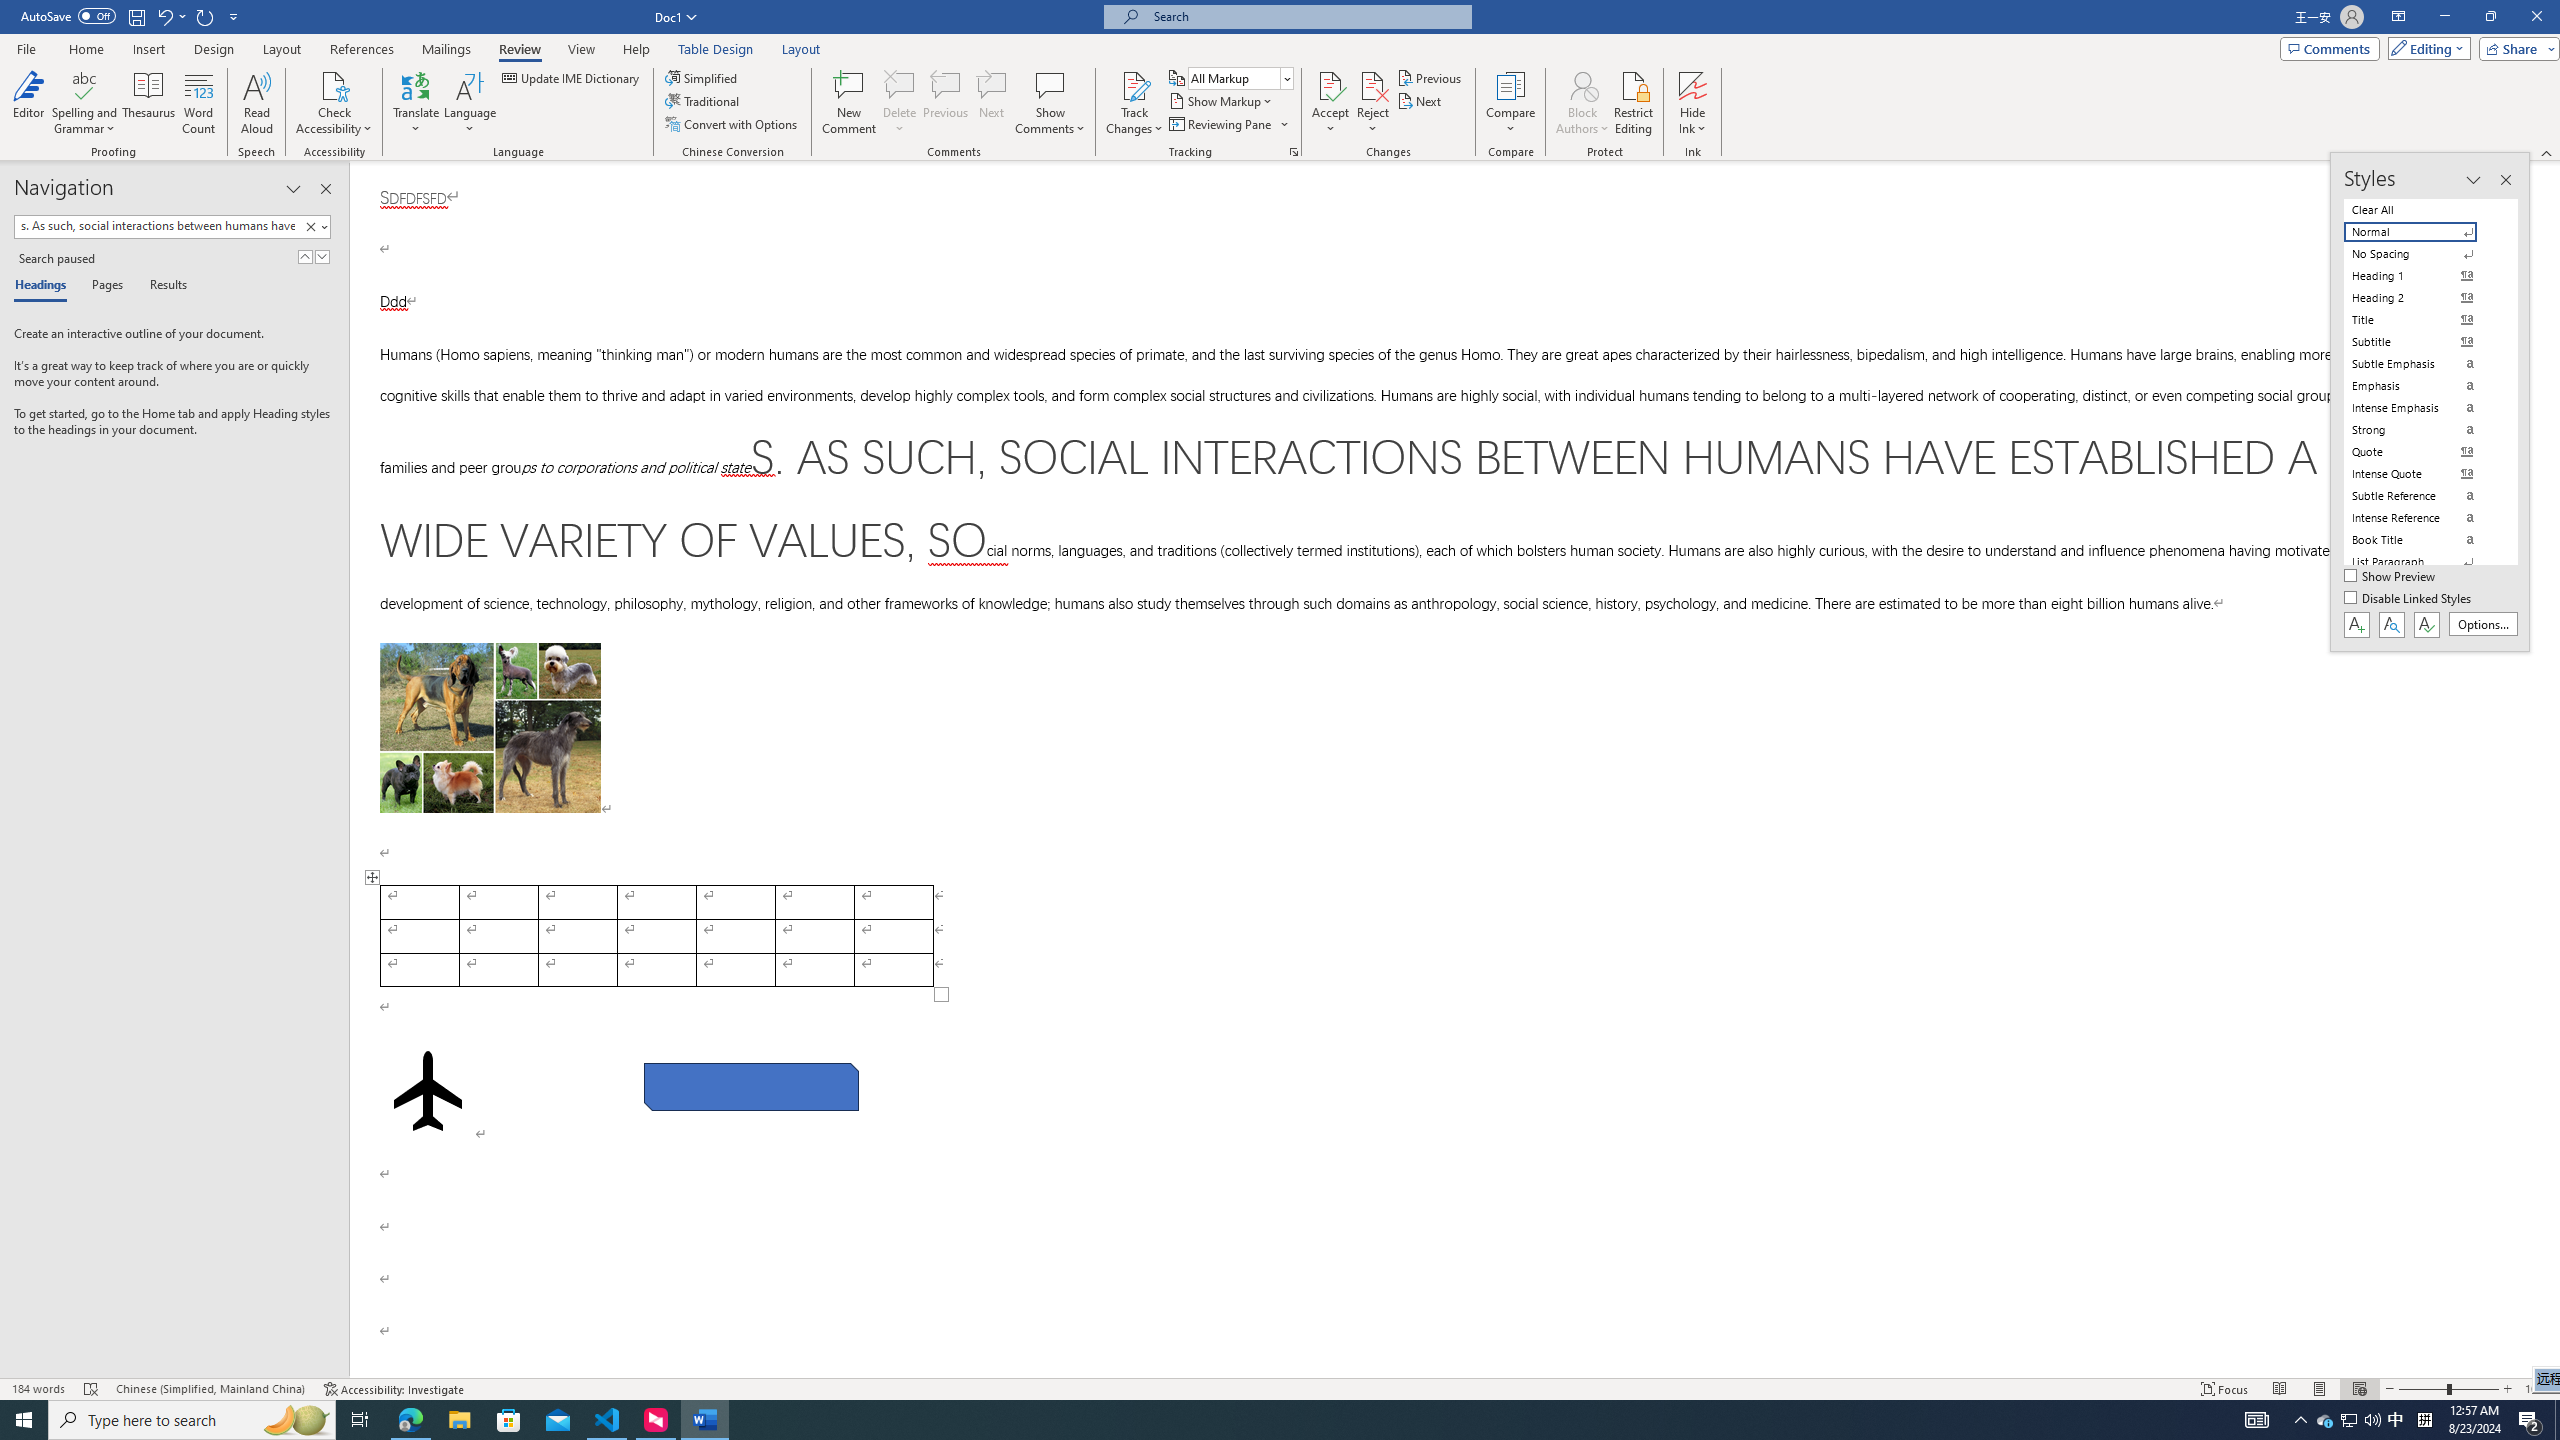 The image size is (2560, 1440). I want to click on Airplane with solid fill, so click(427, 1090).